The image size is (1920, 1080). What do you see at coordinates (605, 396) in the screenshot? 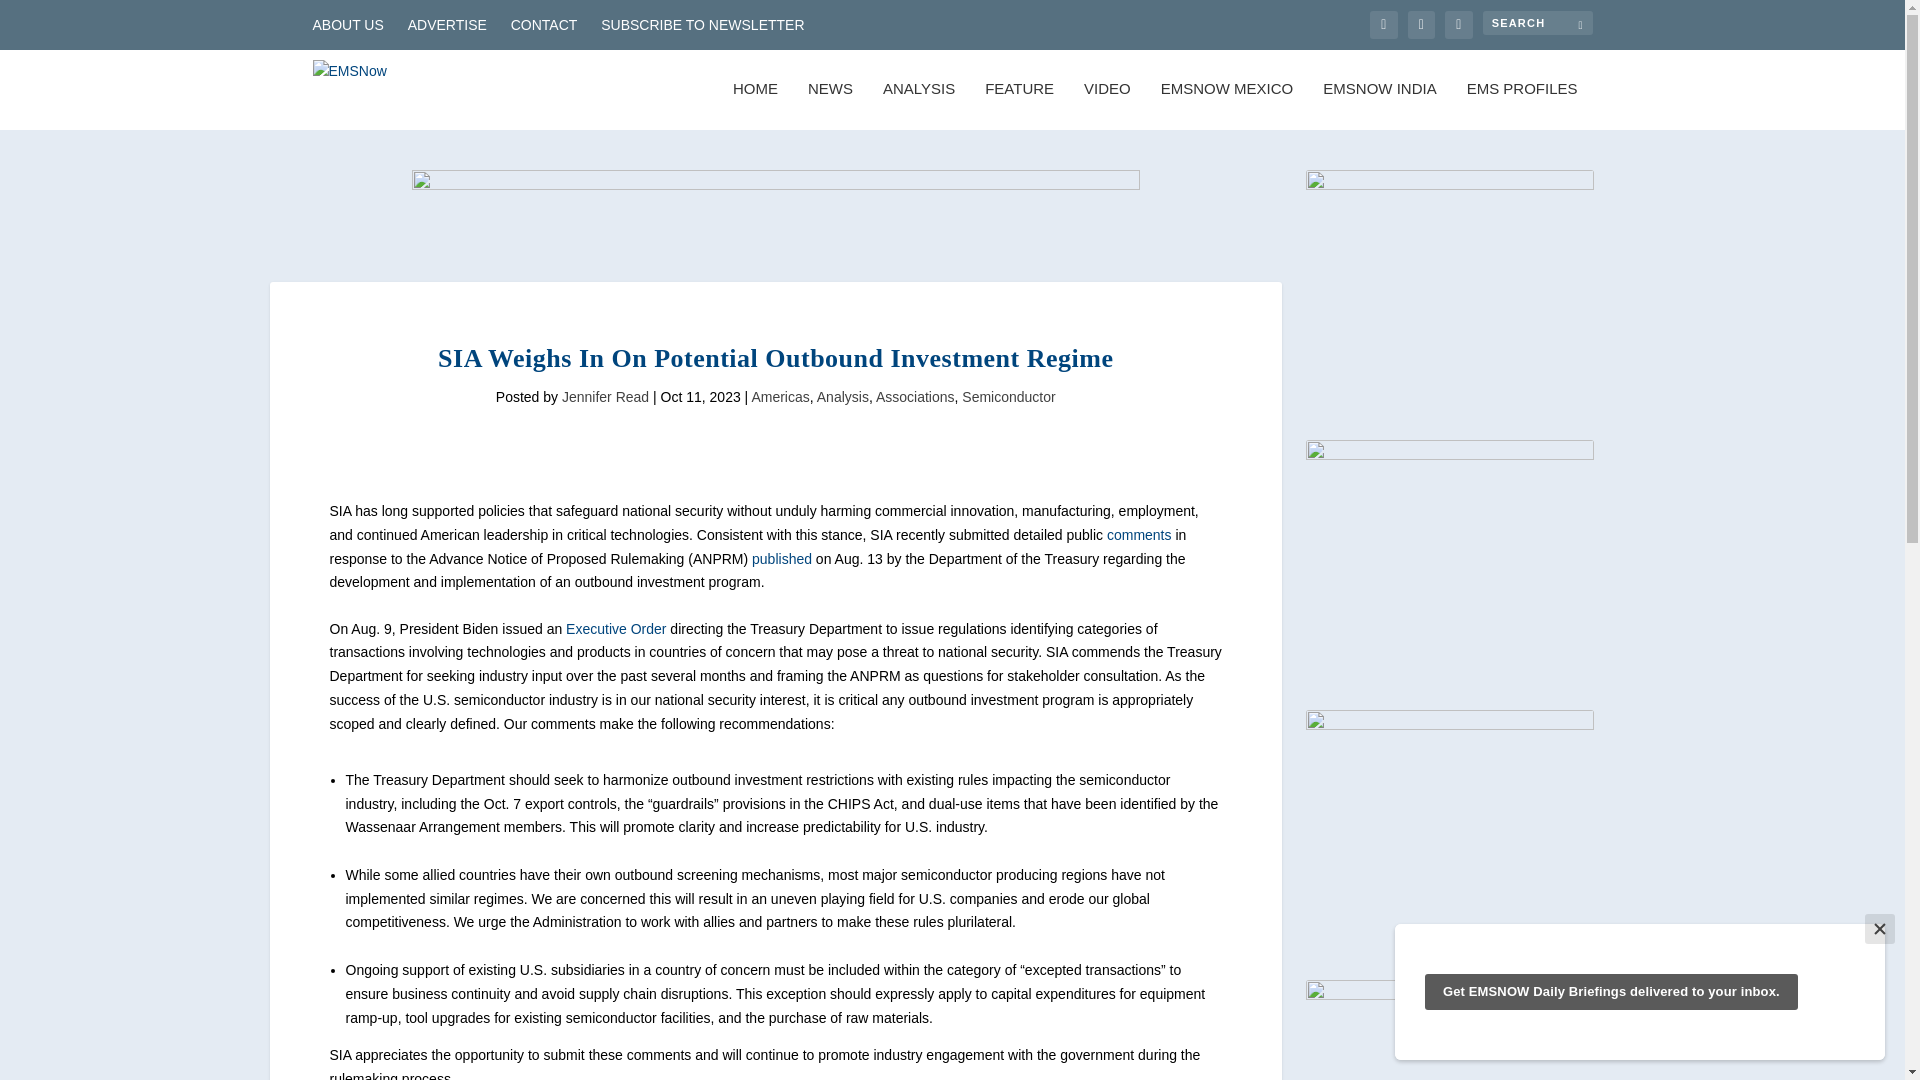
I see `Jennifer Read` at bounding box center [605, 396].